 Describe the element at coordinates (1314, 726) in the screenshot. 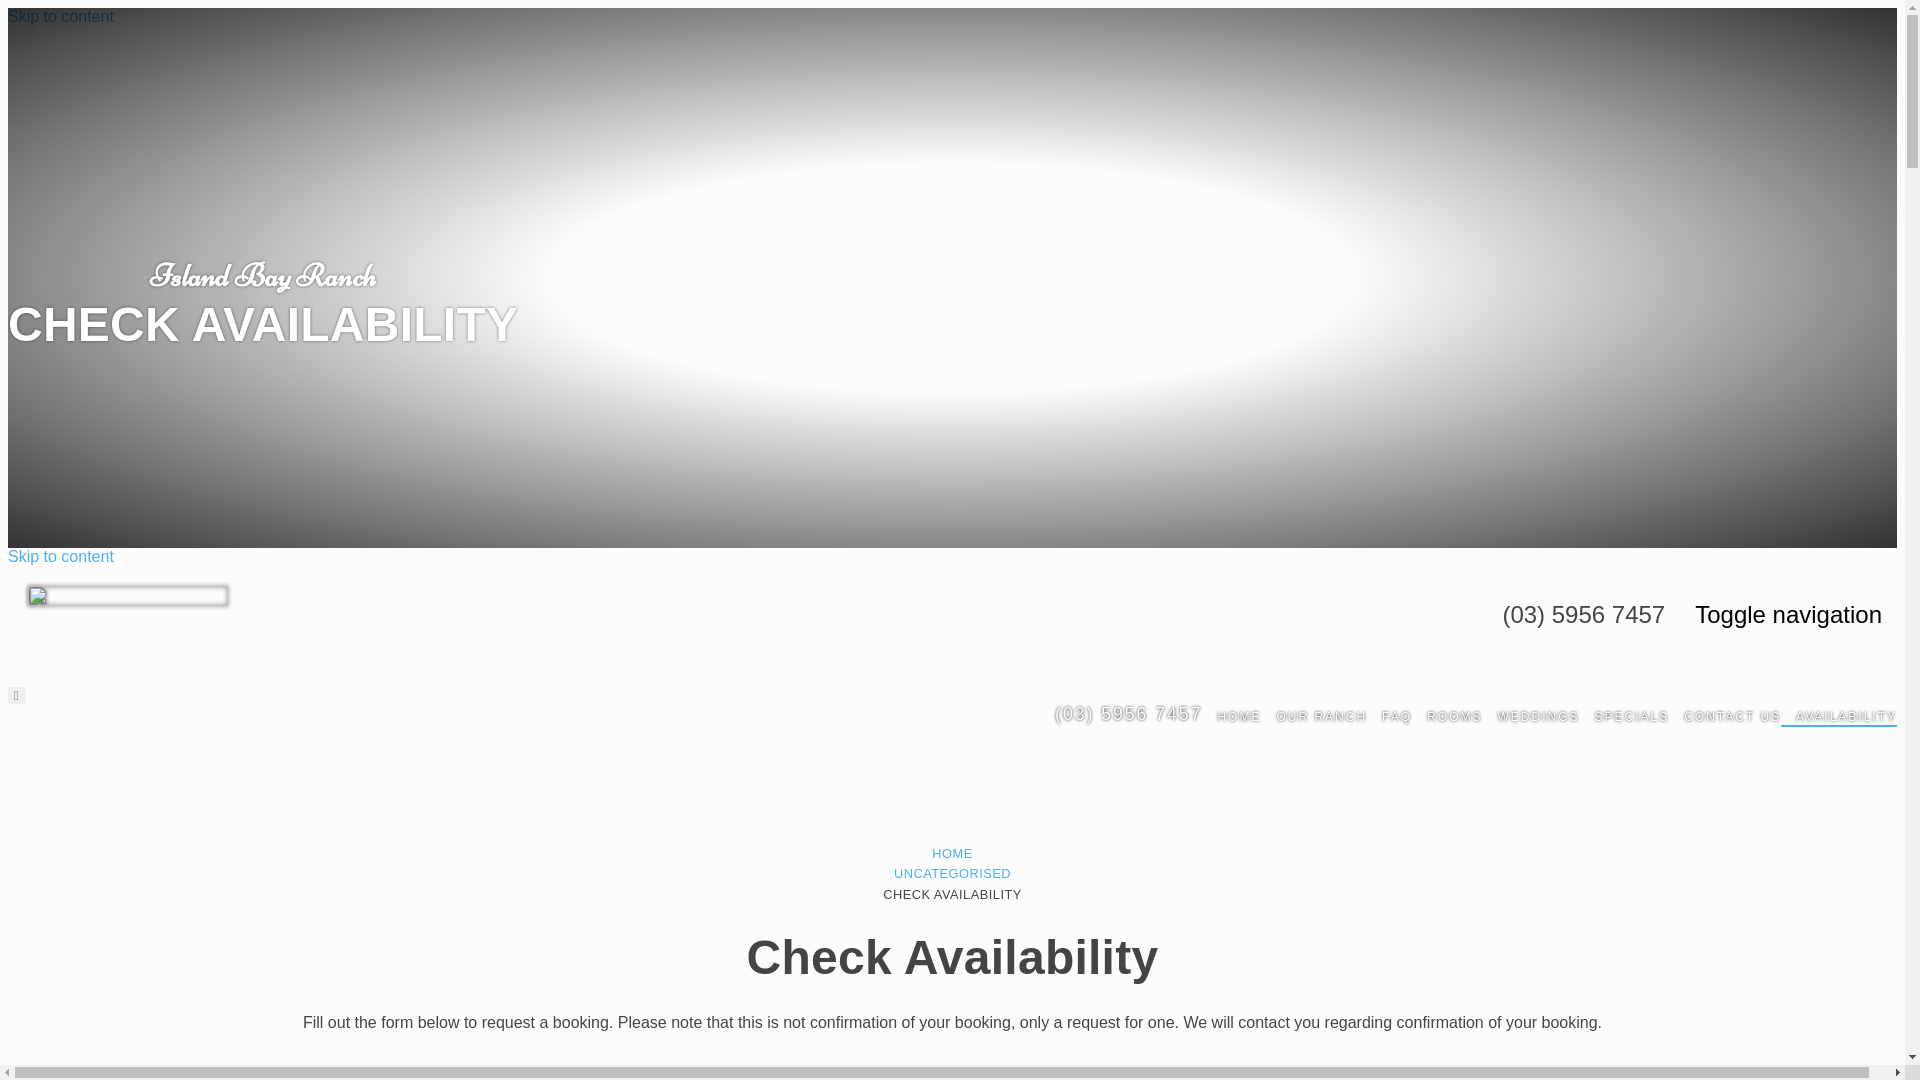

I see `OUR RANCH` at that location.